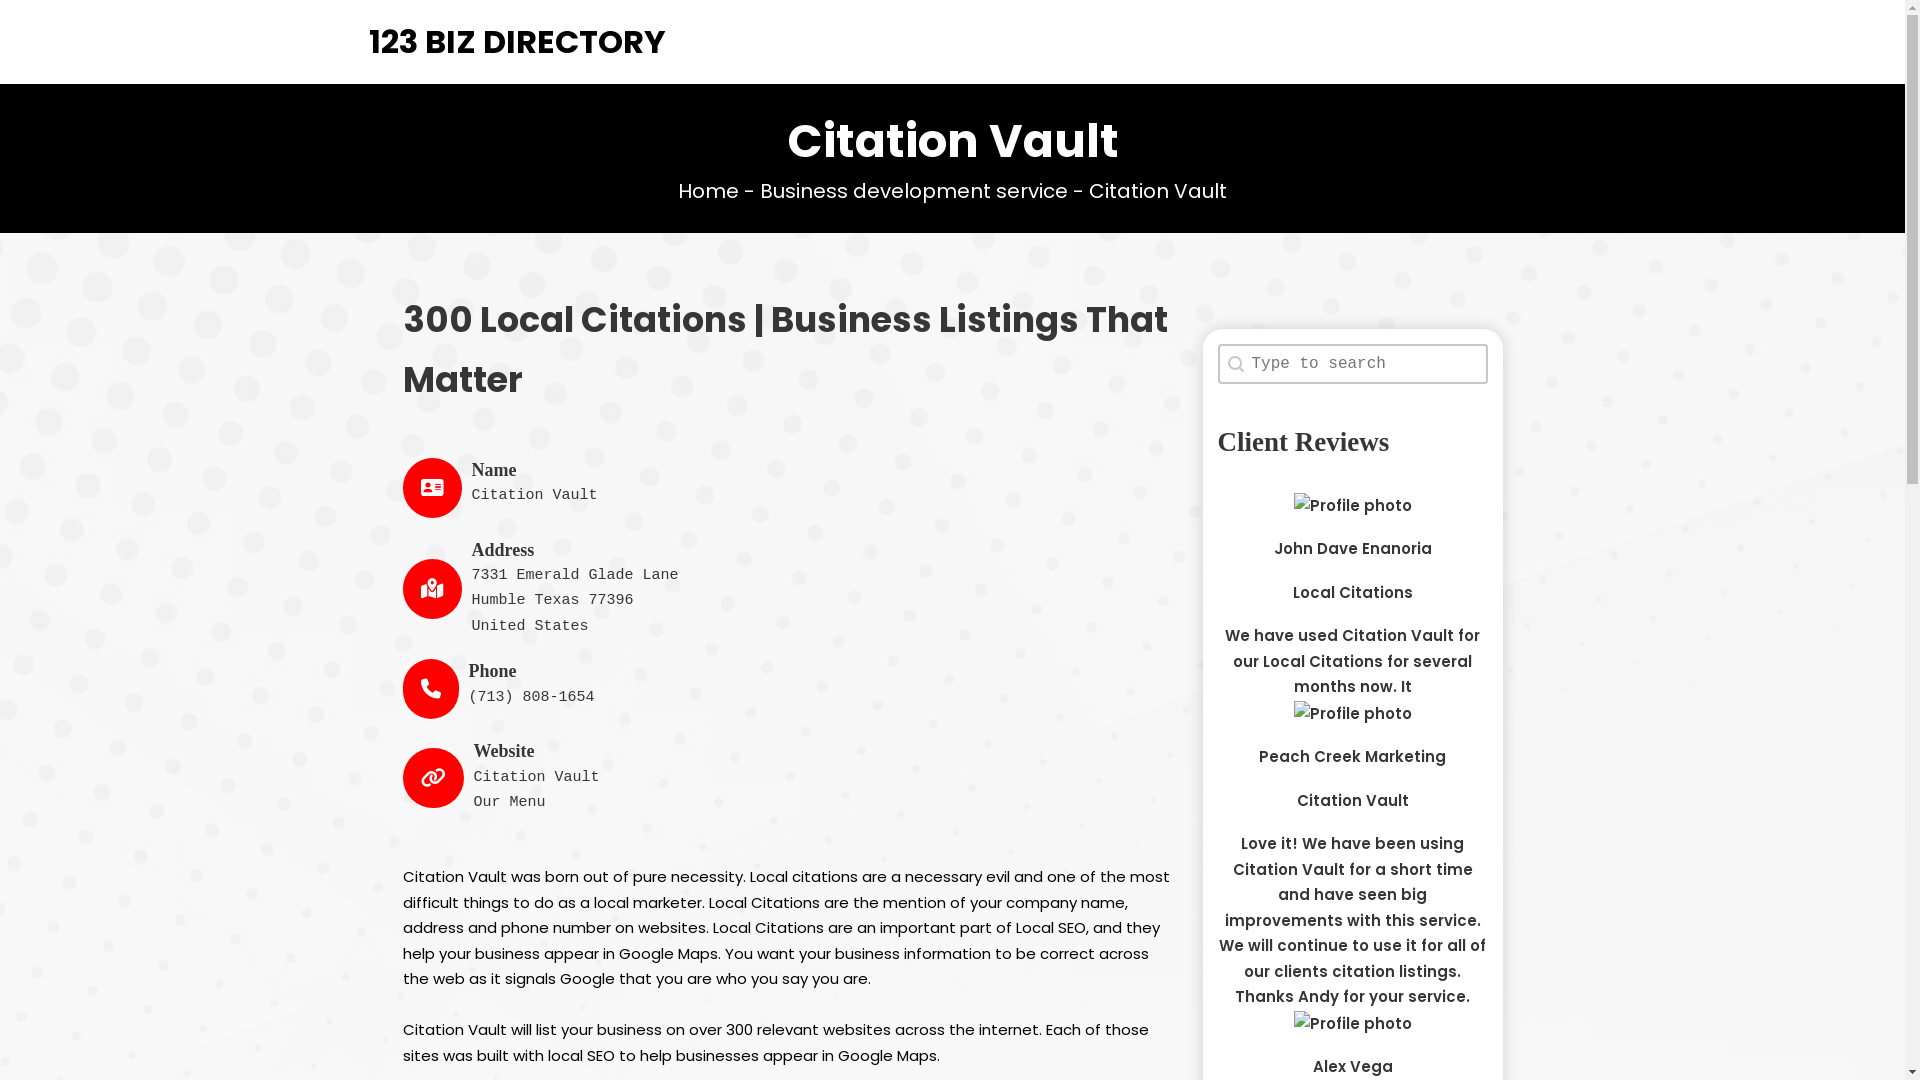 Image resolution: width=1920 pixels, height=1080 pixels. What do you see at coordinates (1352, 800) in the screenshot?
I see `Citation Vault` at bounding box center [1352, 800].